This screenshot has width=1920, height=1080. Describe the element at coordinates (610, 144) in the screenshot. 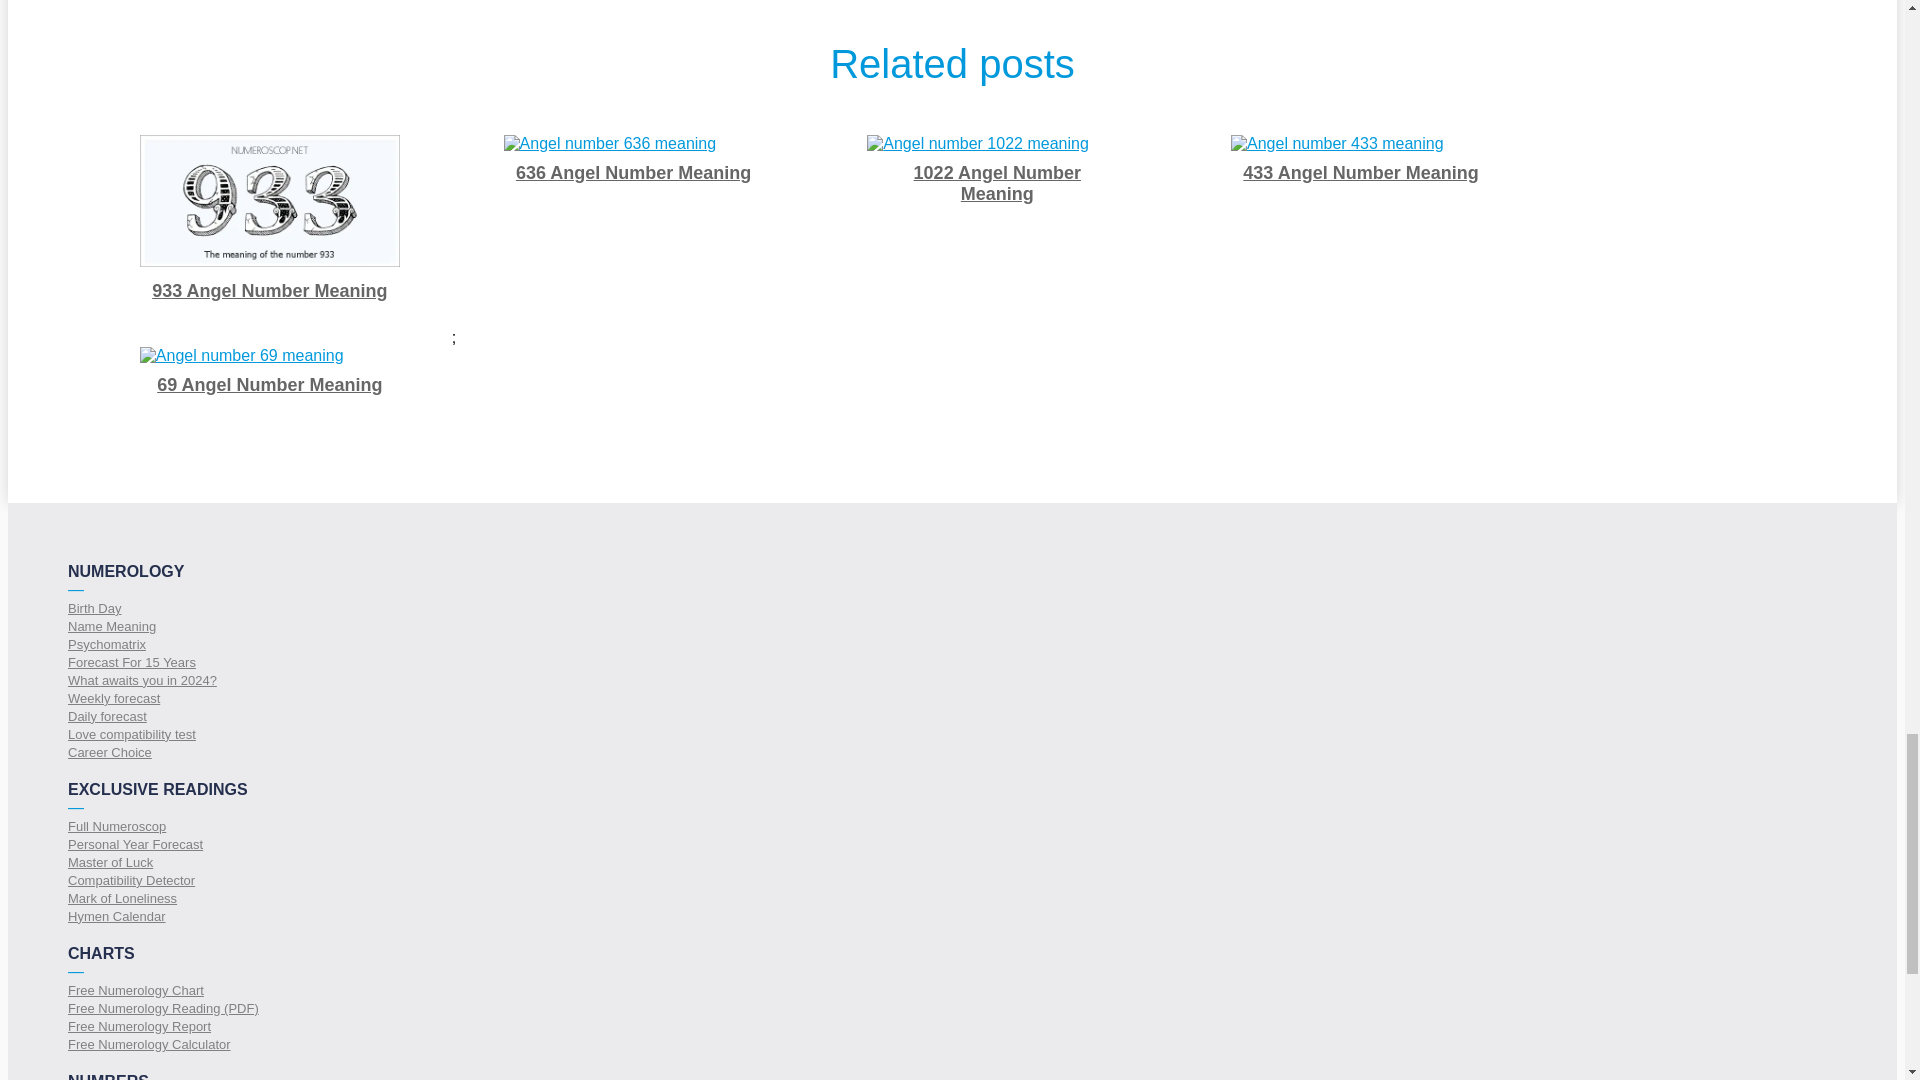

I see `Angel number 636 meaning` at that location.